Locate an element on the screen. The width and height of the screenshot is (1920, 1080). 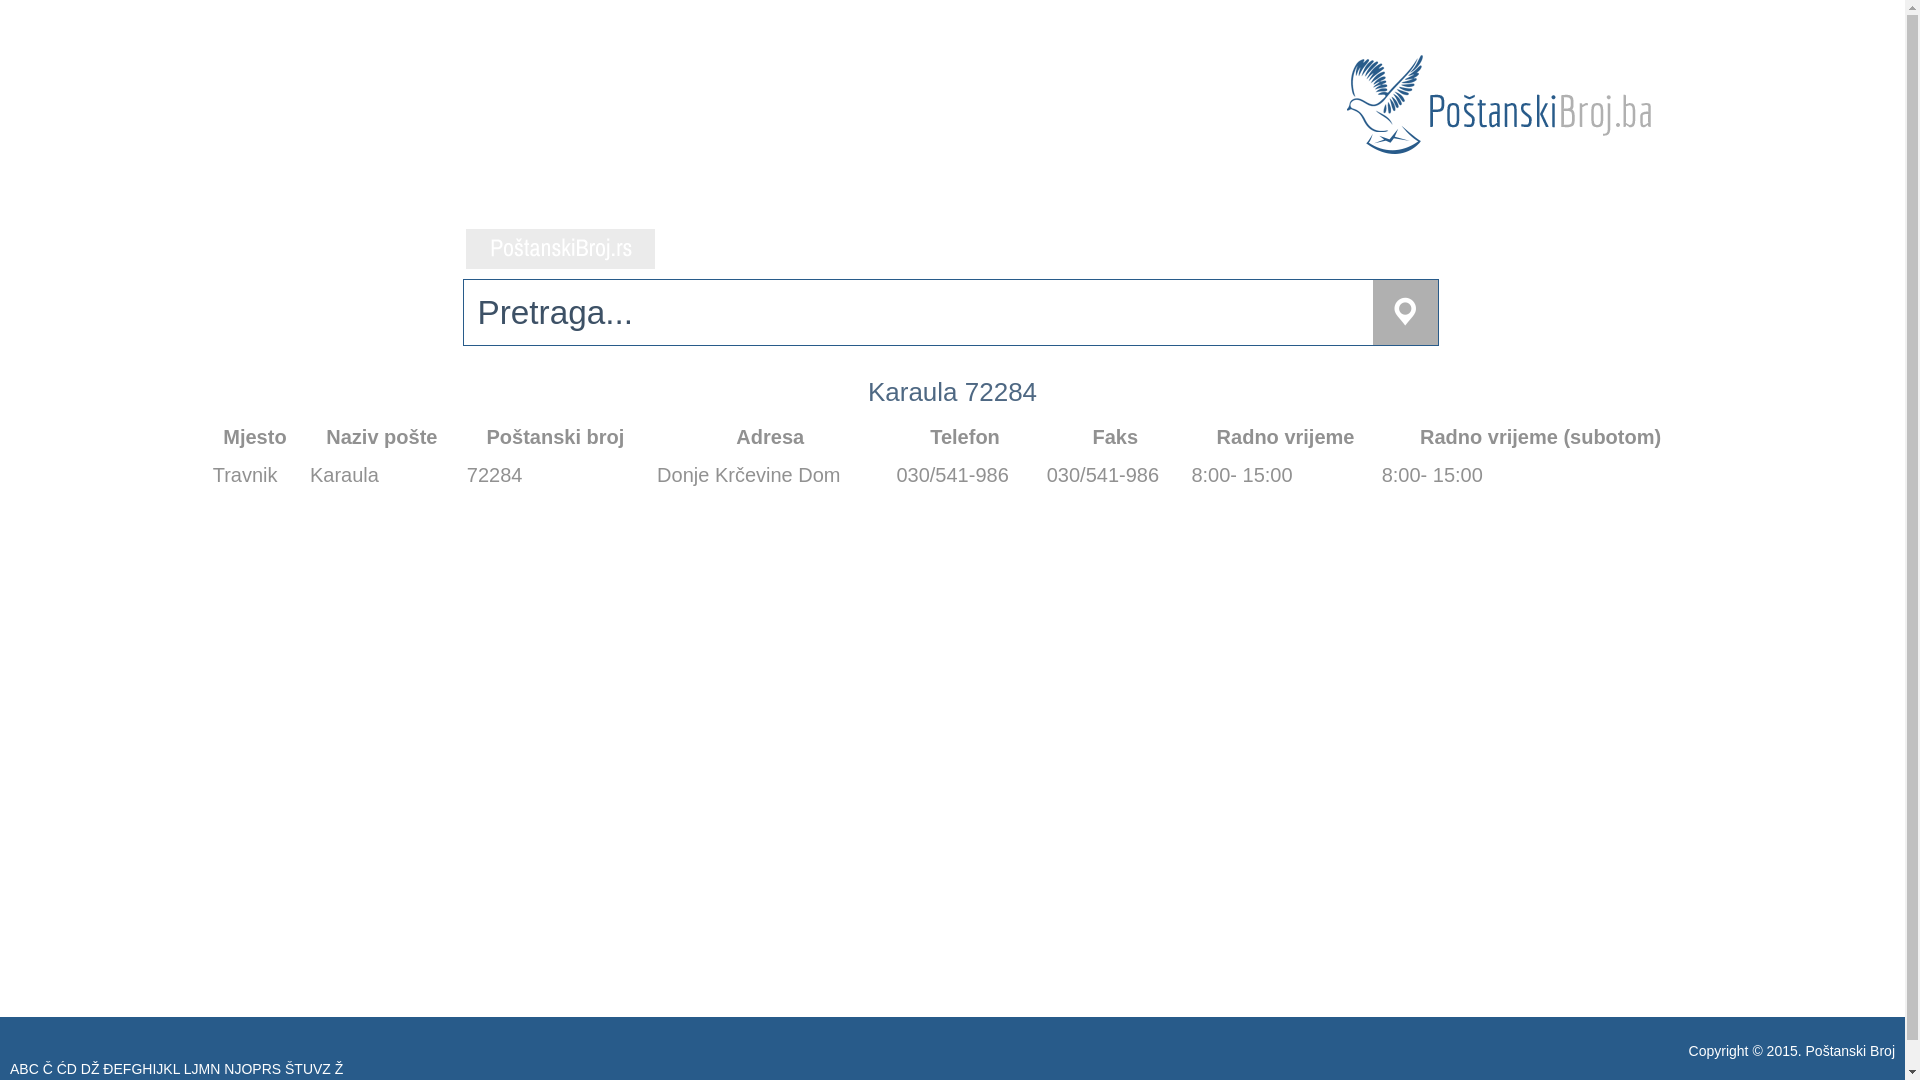
O is located at coordinates (246, 1069).